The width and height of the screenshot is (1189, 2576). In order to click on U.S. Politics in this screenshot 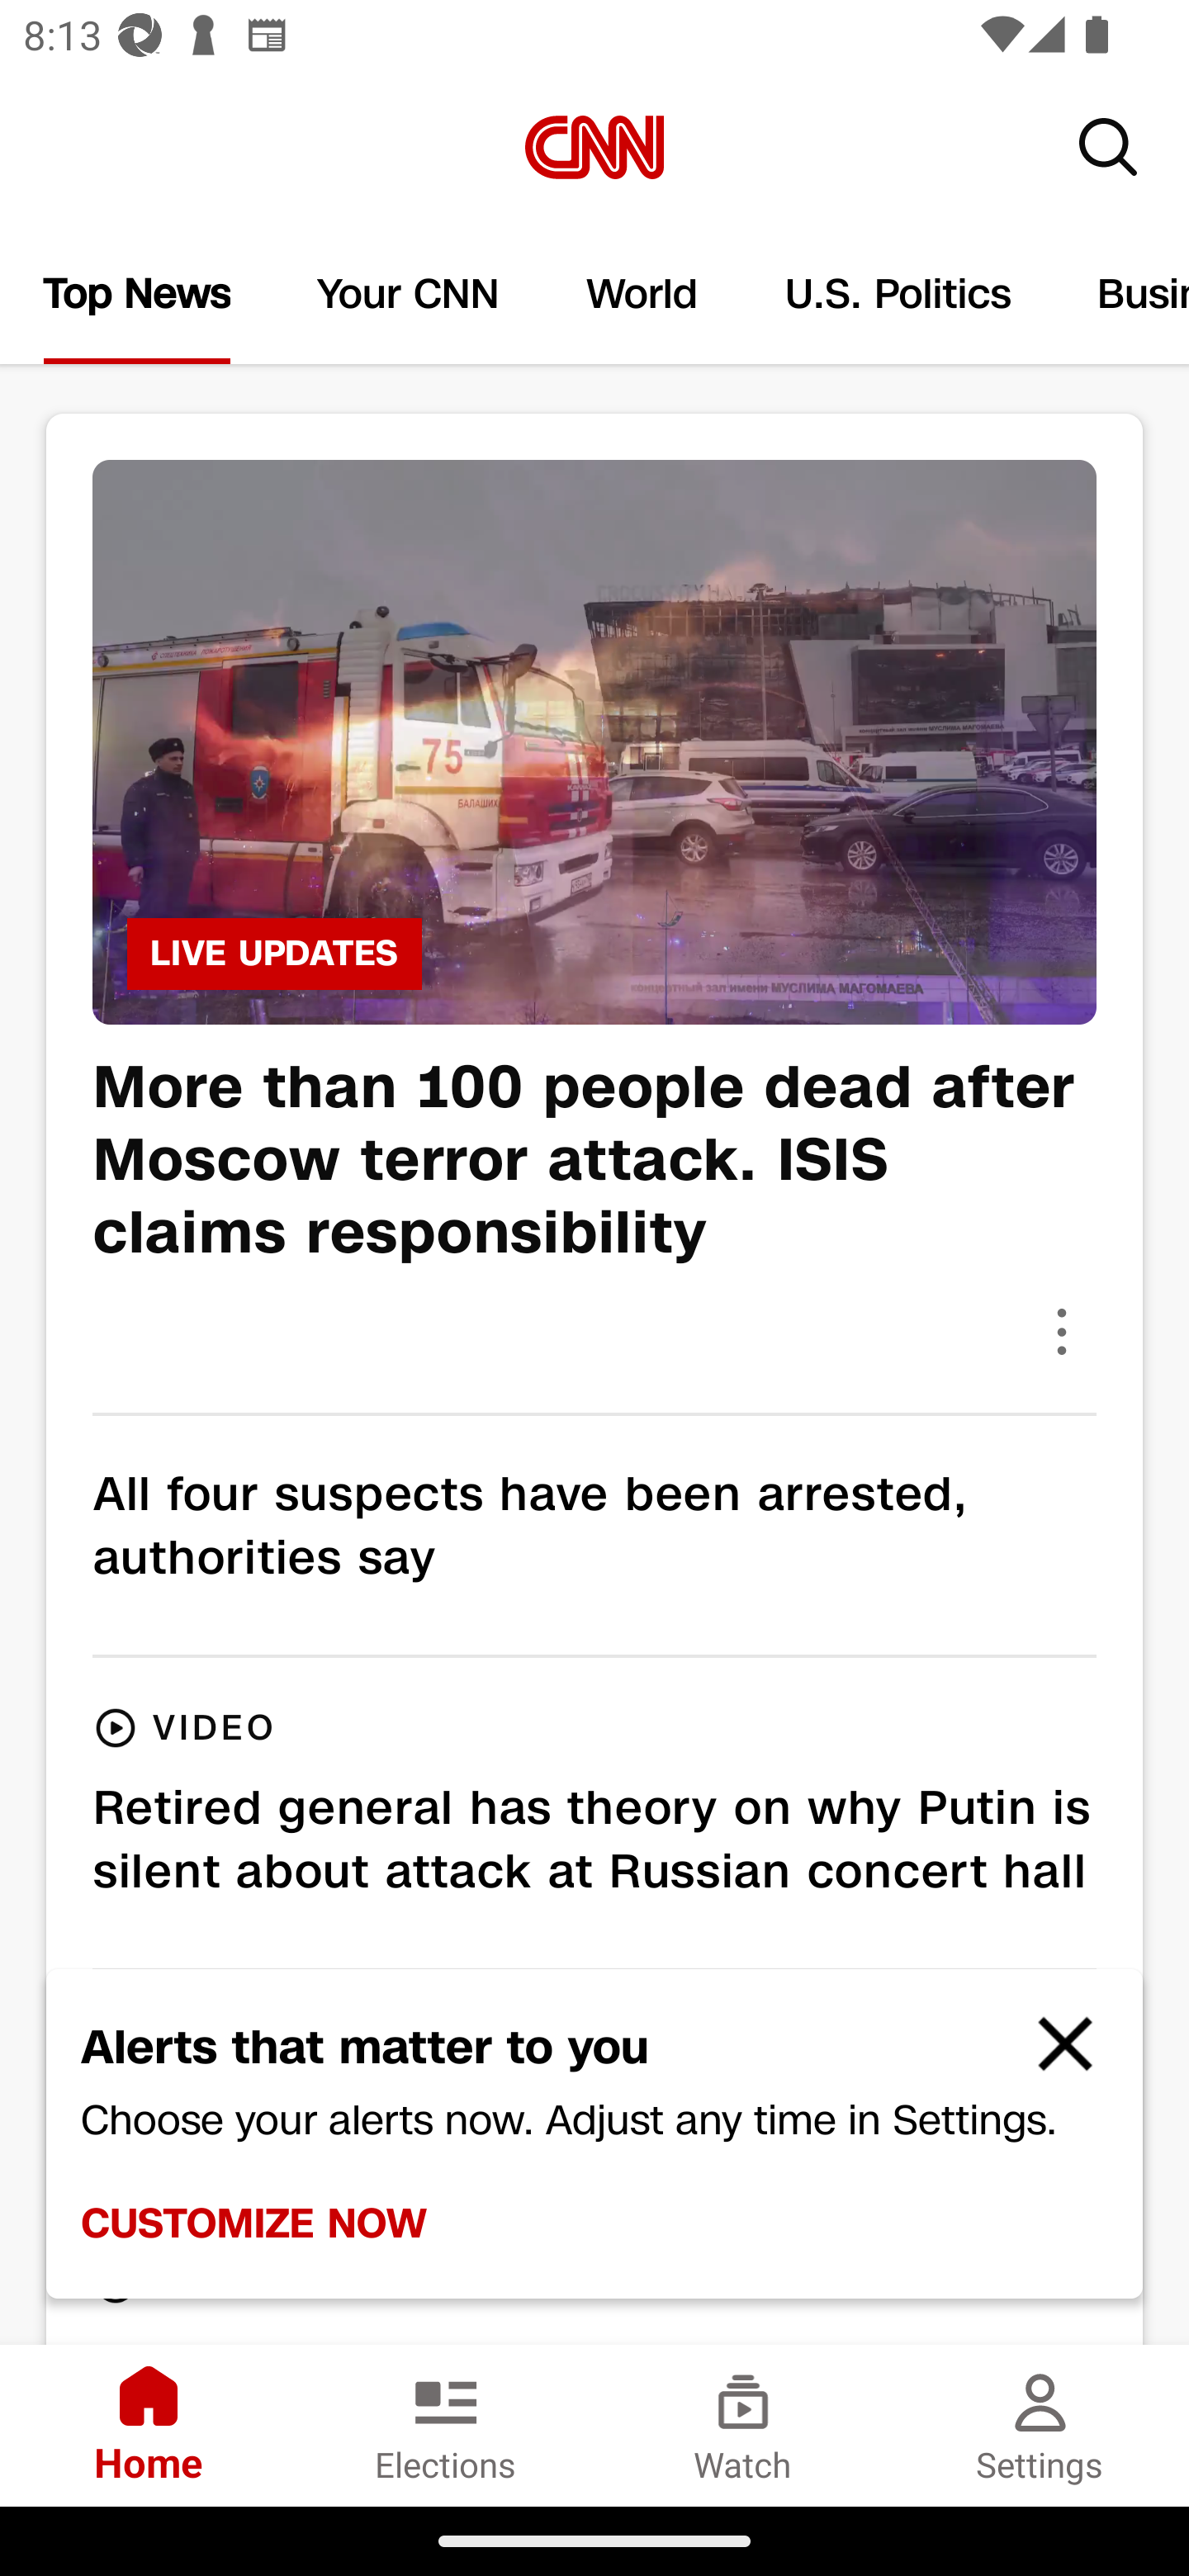, I will do `click(898, 294)`.